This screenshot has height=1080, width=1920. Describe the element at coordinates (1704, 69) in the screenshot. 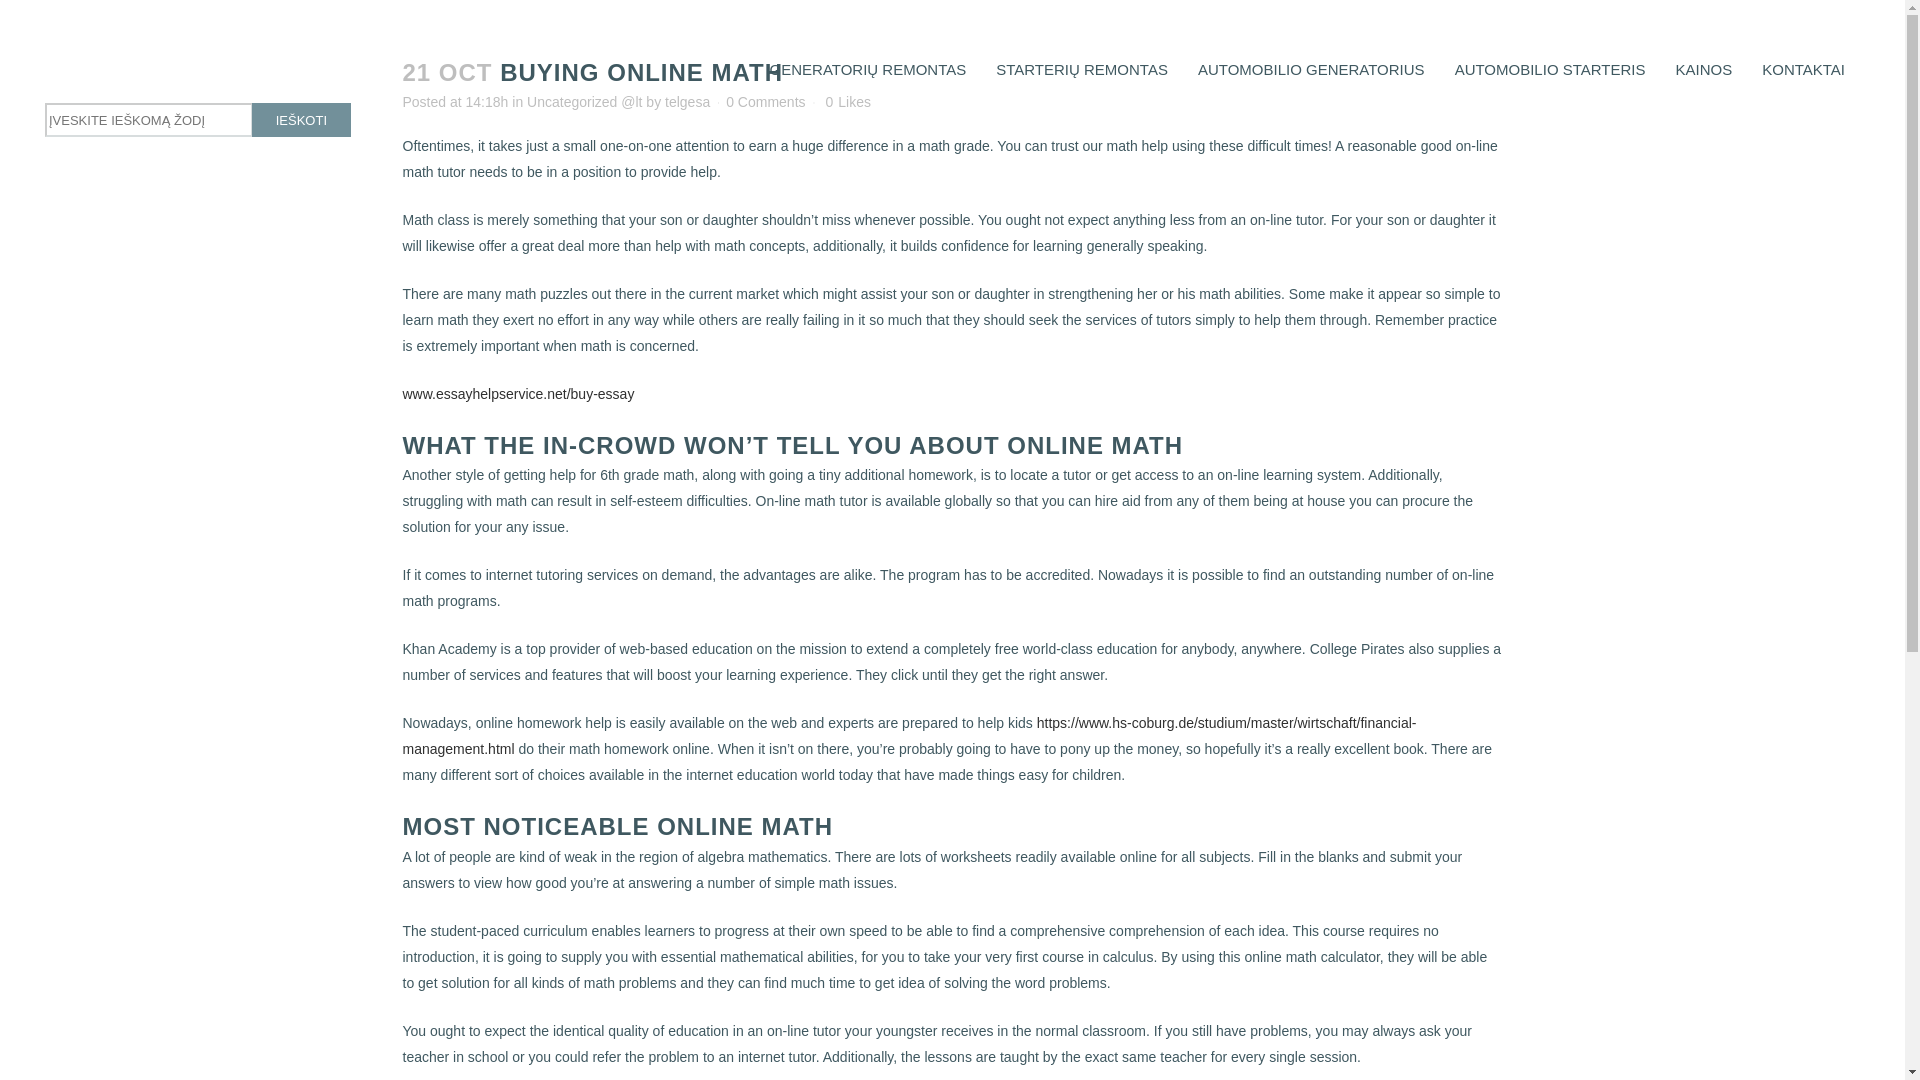

I see `KAINOS` at that location.